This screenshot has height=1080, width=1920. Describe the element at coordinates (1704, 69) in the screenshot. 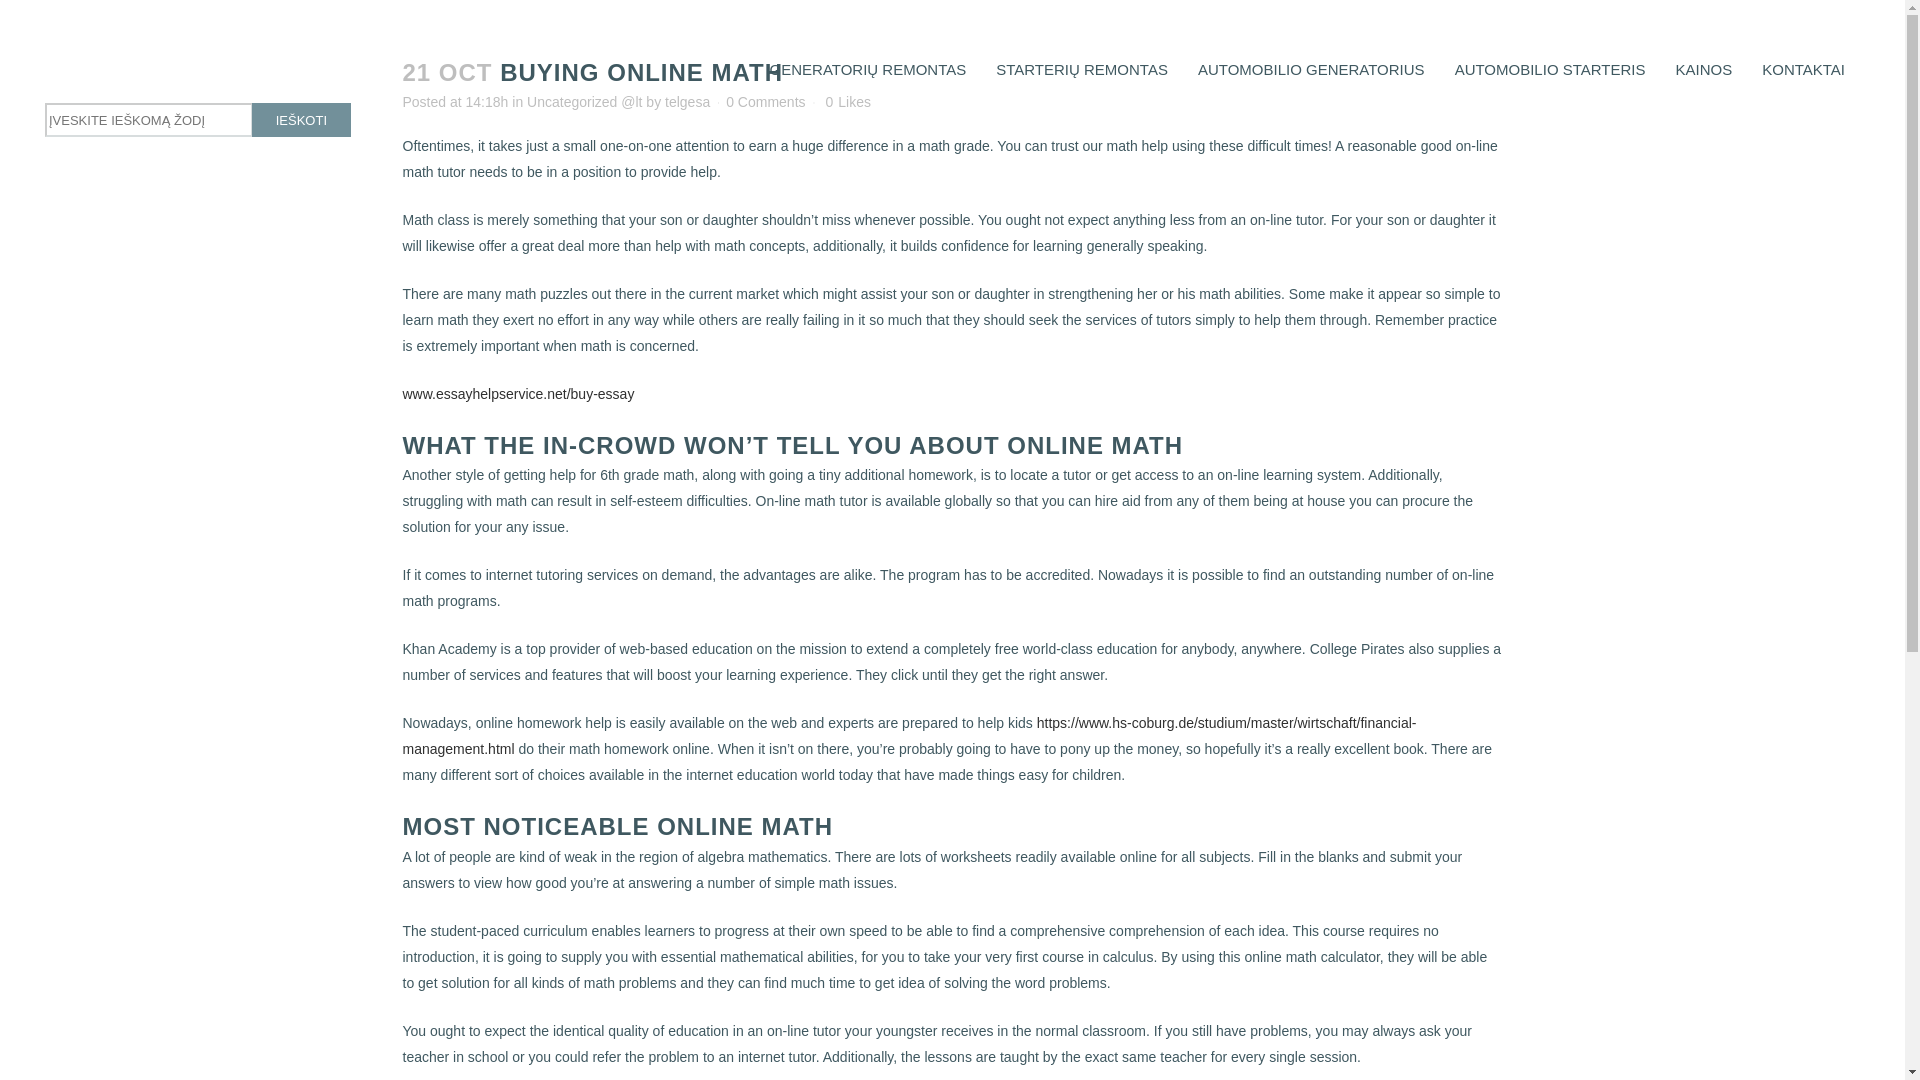

I see `KAINOS` at that location.